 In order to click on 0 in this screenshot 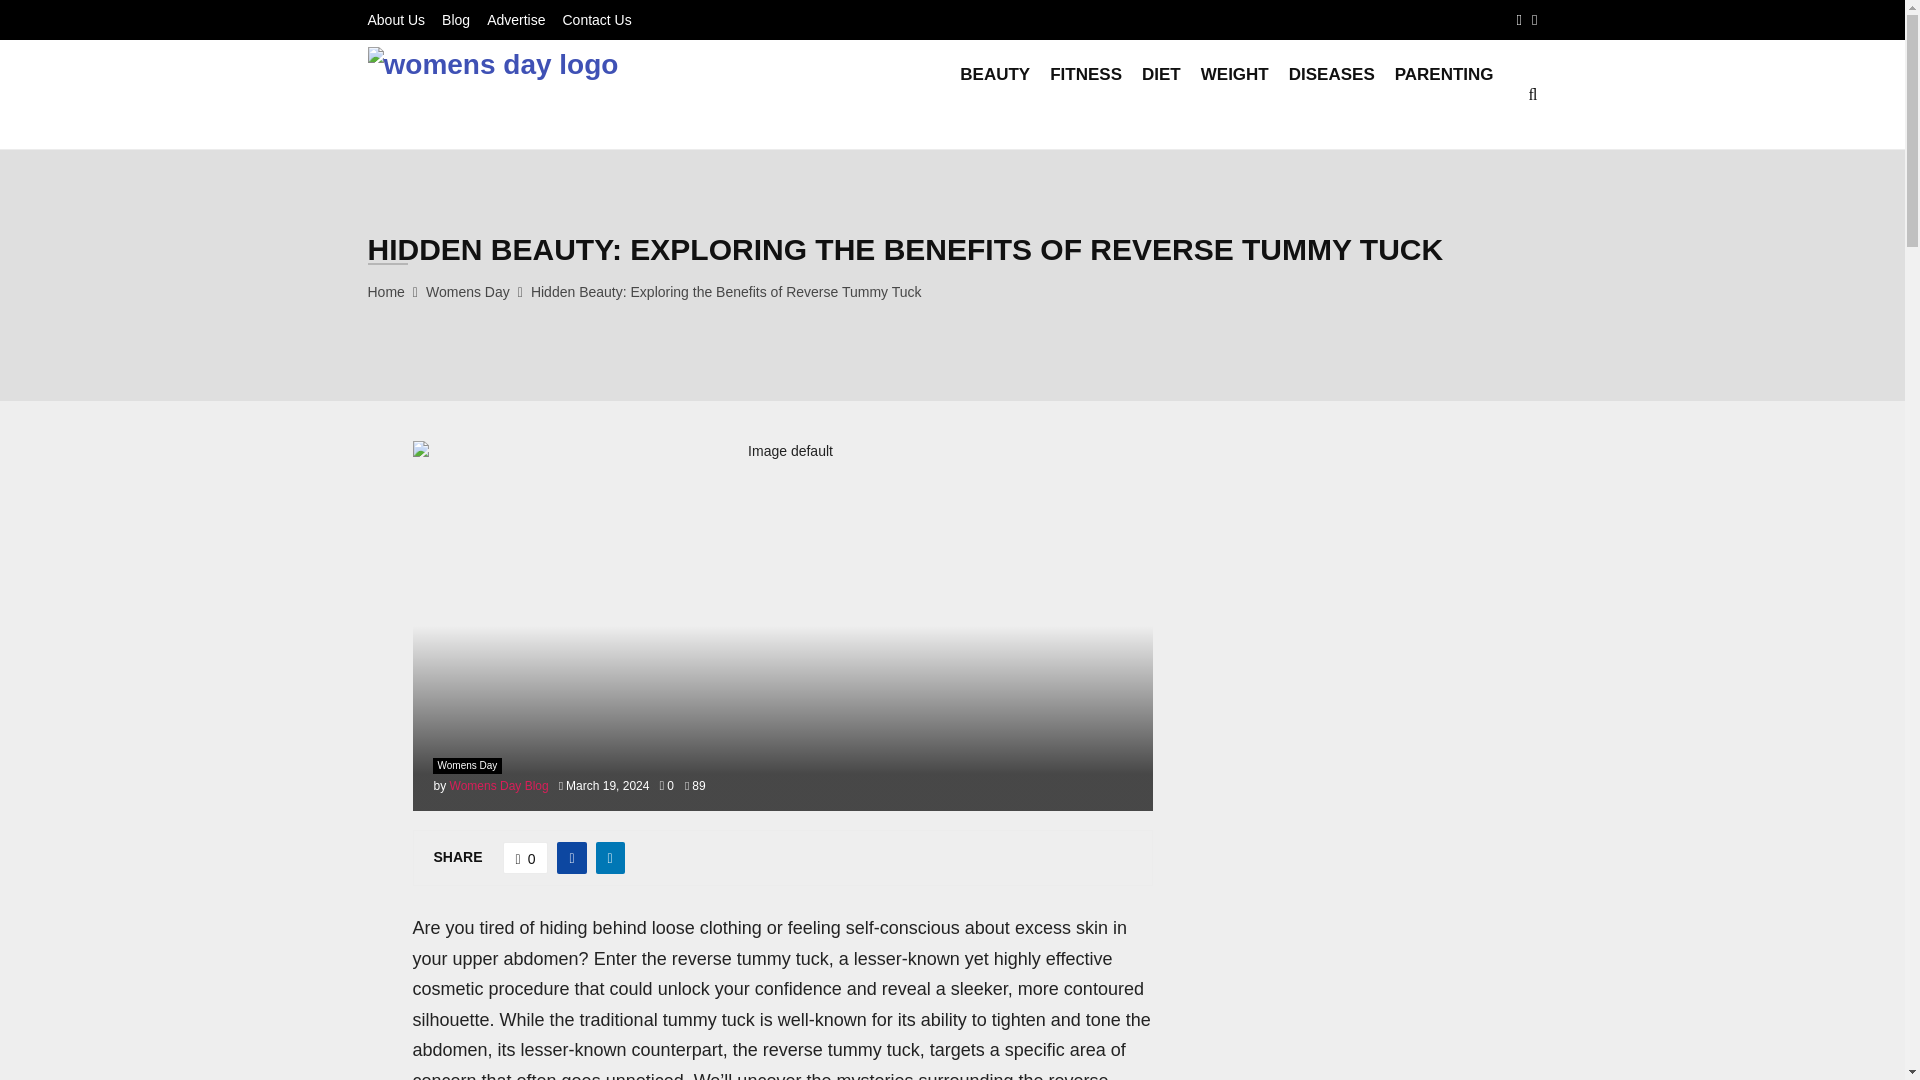, I will do `click(526, 858)`.